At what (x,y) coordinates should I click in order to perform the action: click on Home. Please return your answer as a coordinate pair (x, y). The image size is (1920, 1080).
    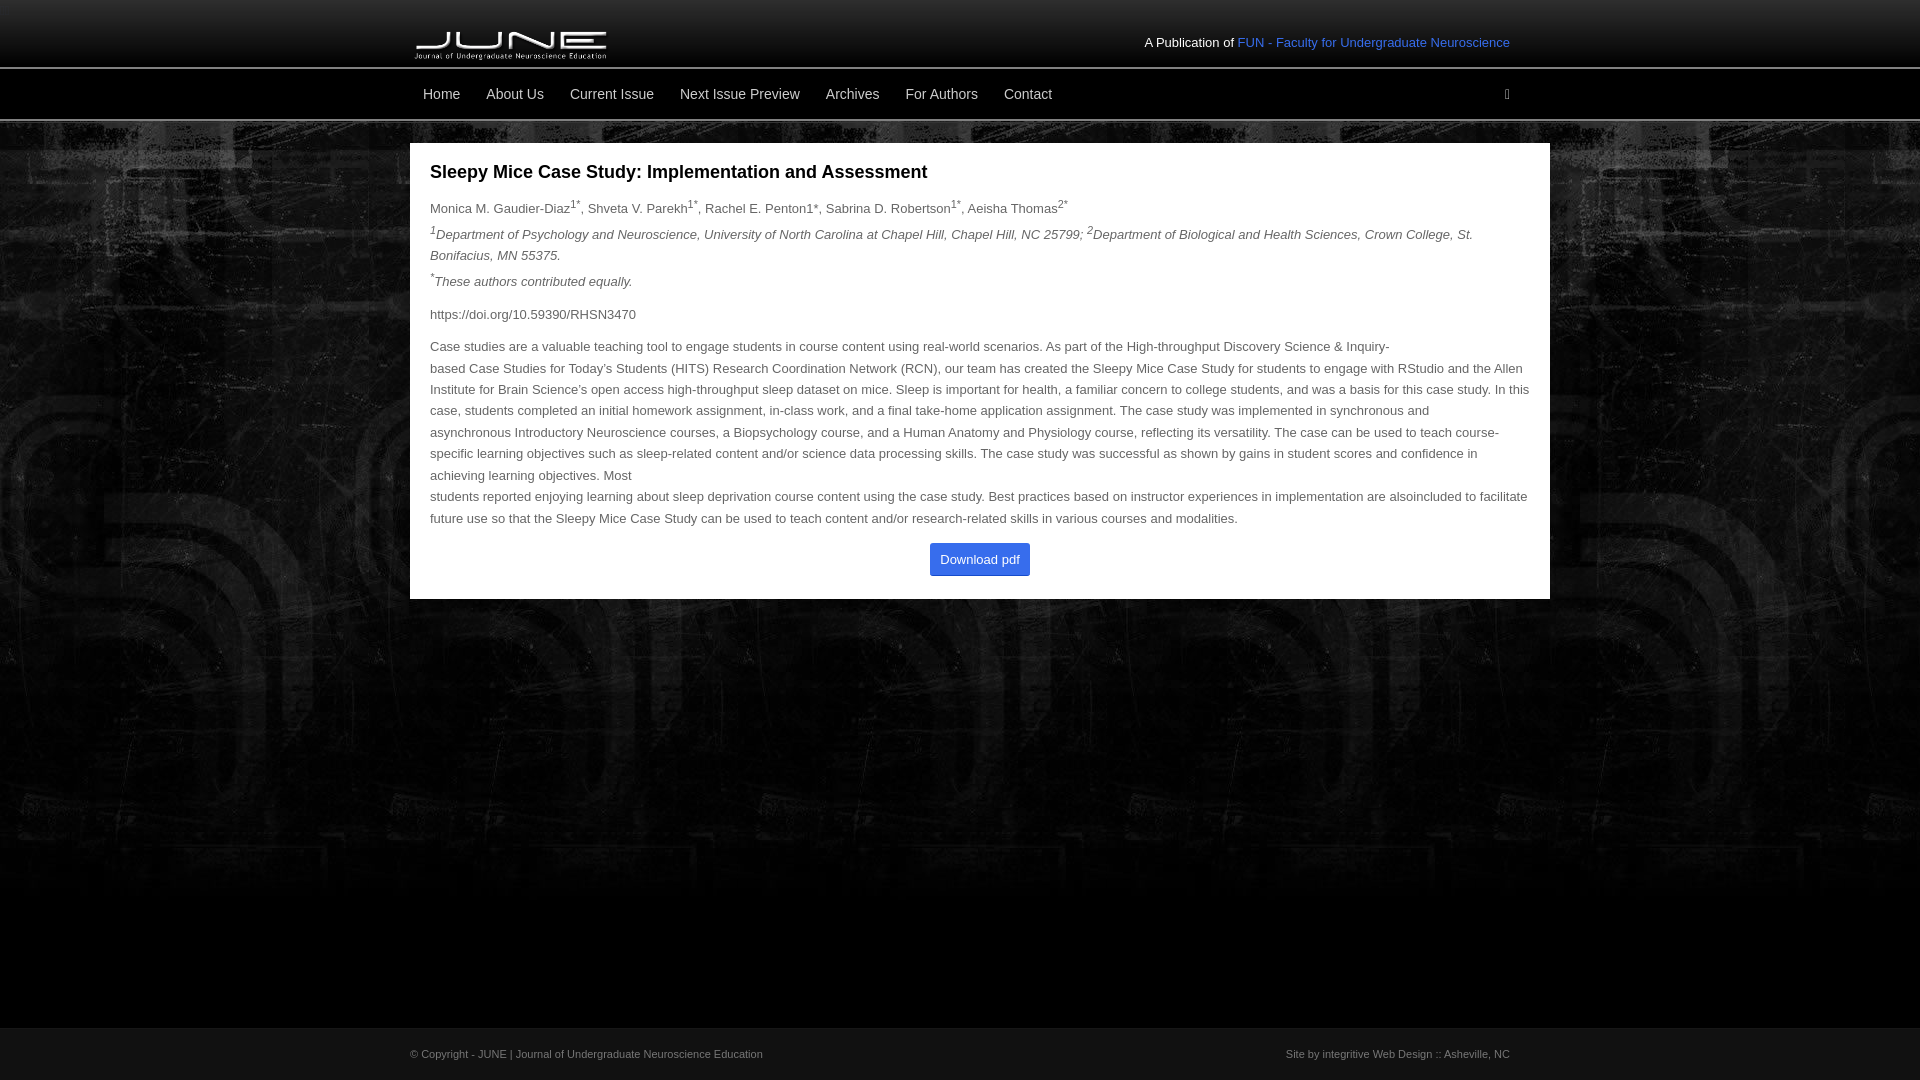
    Looking at the image, I should click on (441, 94).